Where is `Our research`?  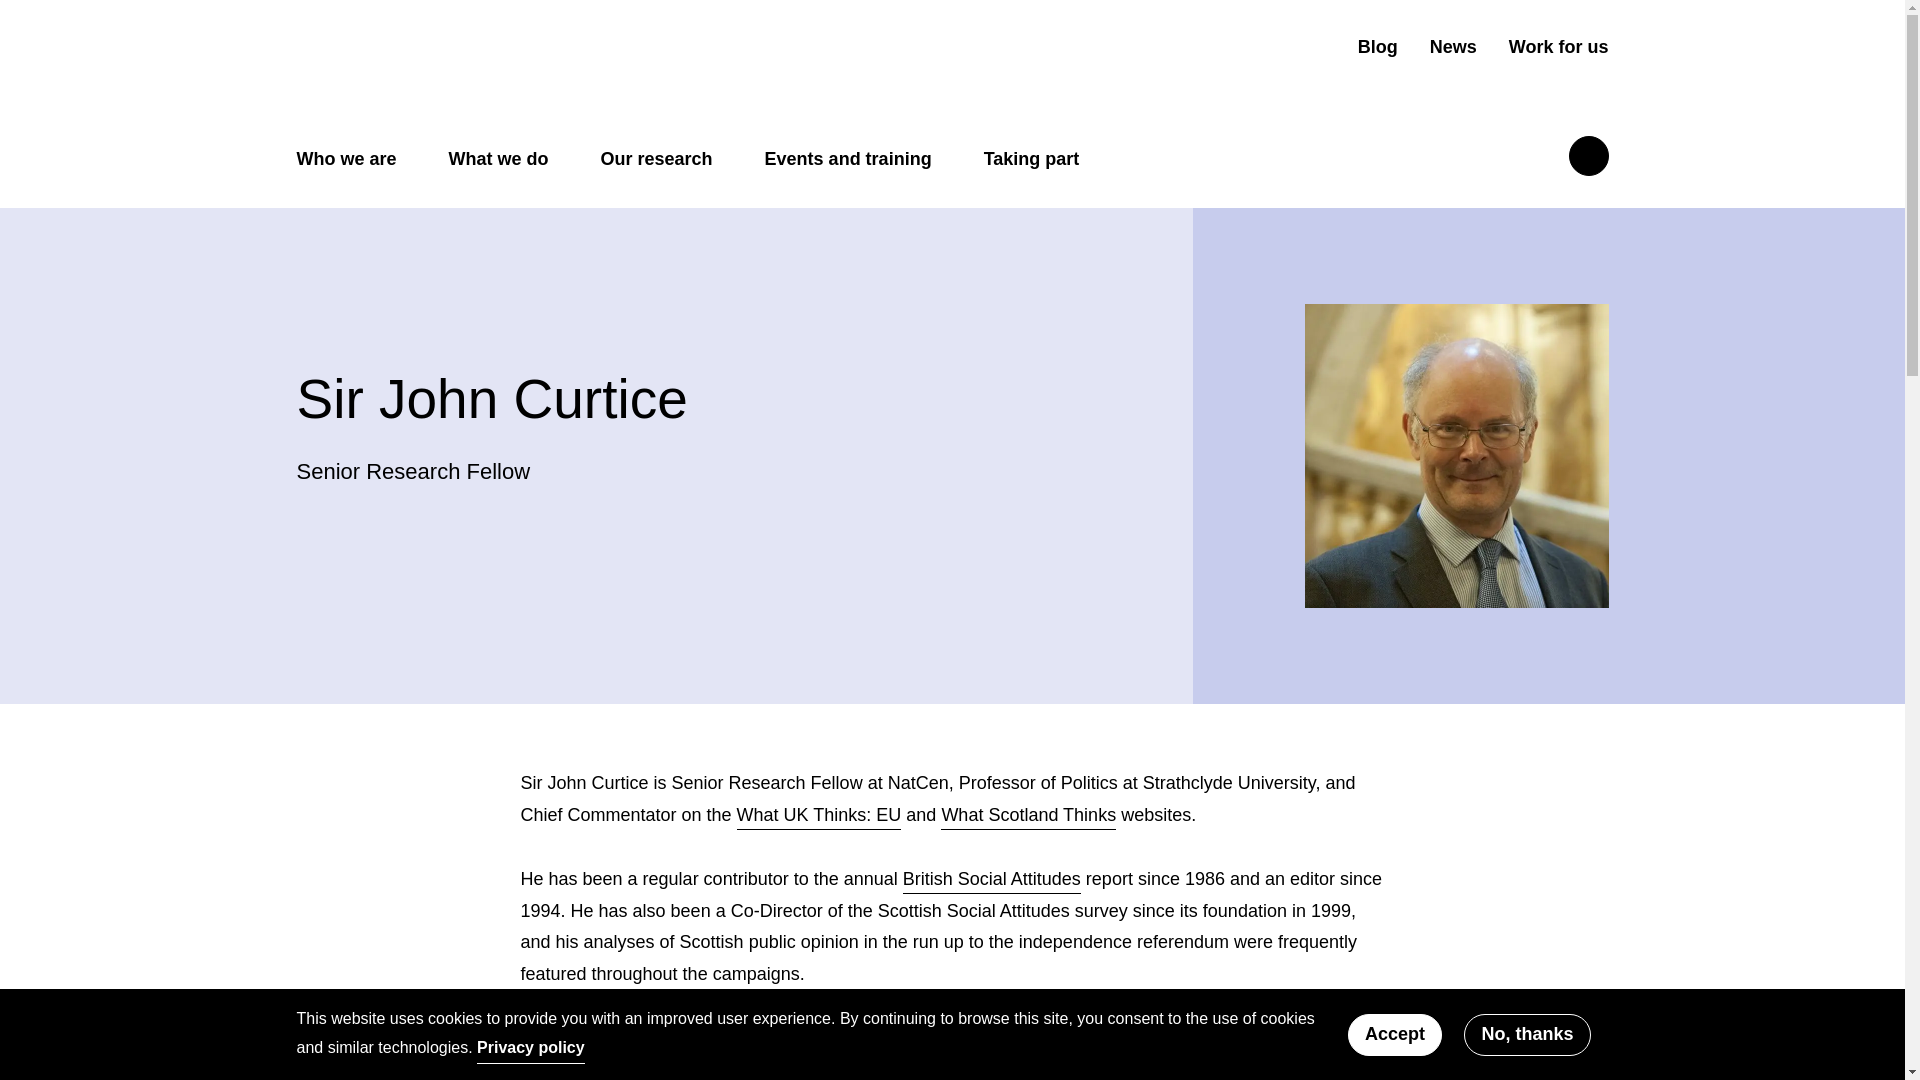 Our research is located at coordinates (656, 160).